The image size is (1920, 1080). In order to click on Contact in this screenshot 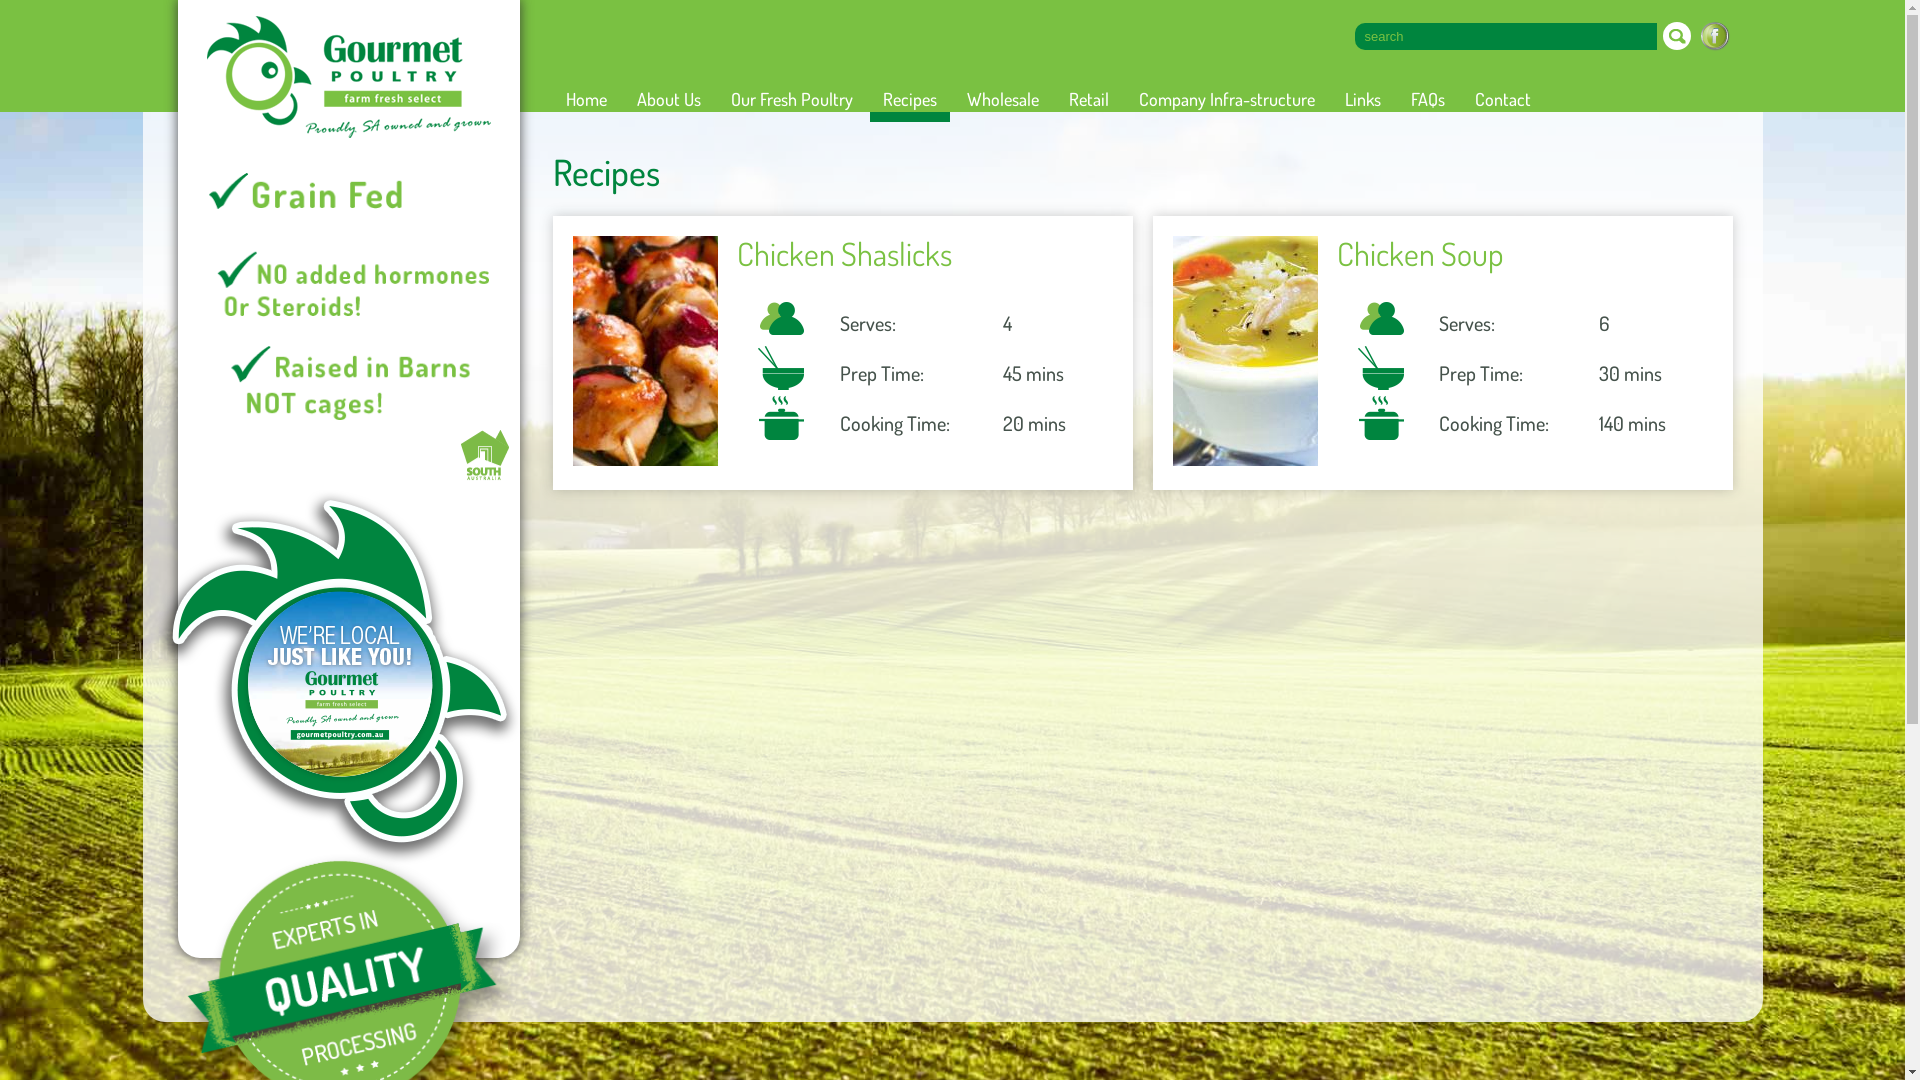, I will do `click(1503, 99)`.